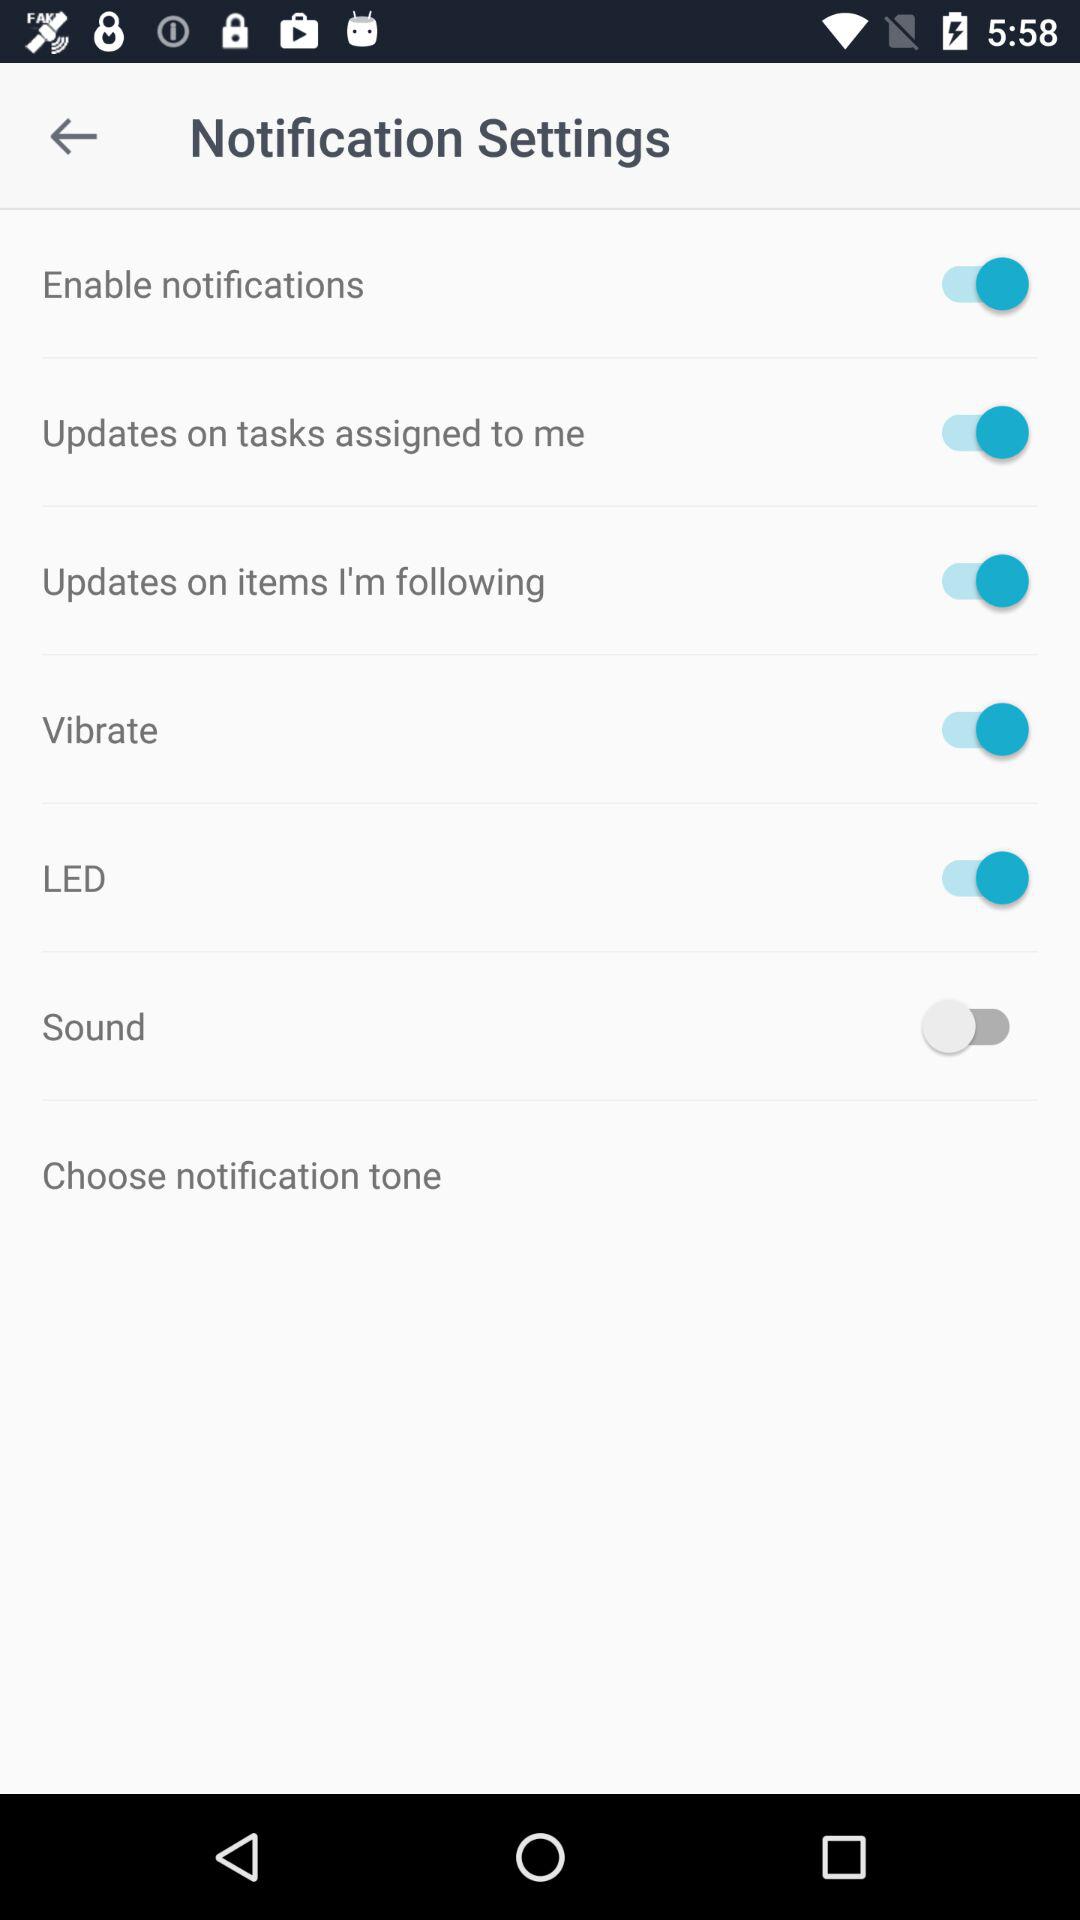 This screenshot has height=1920, width=1080. What do you see at coordinates (73, 136) in the screenshot?
I see `launch the item to the left of the notification settings icon` at bounding box center [73, 136].